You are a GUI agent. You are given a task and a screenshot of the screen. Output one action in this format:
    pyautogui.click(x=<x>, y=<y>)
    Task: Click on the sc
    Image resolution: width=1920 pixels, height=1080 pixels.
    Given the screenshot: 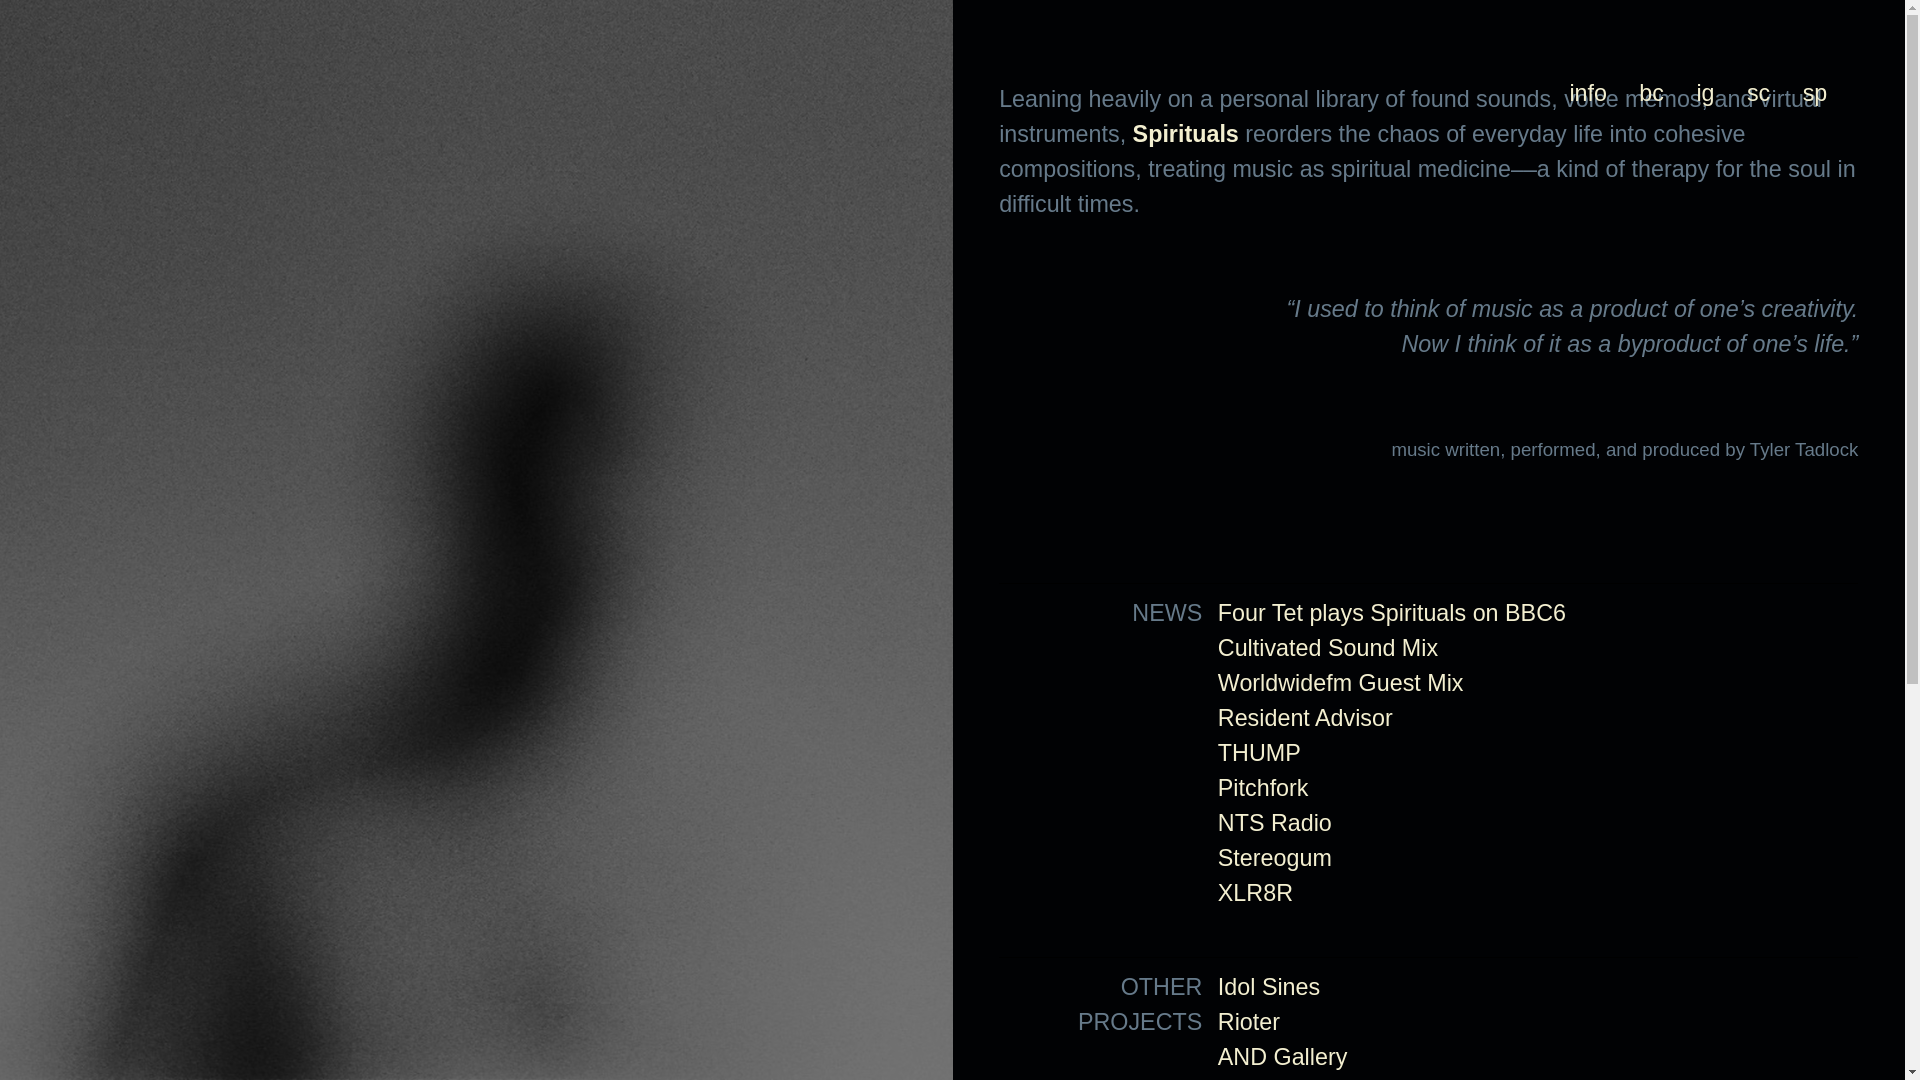 What is the action you would take?
    pyautogui.click(x=1758, y=94)
    